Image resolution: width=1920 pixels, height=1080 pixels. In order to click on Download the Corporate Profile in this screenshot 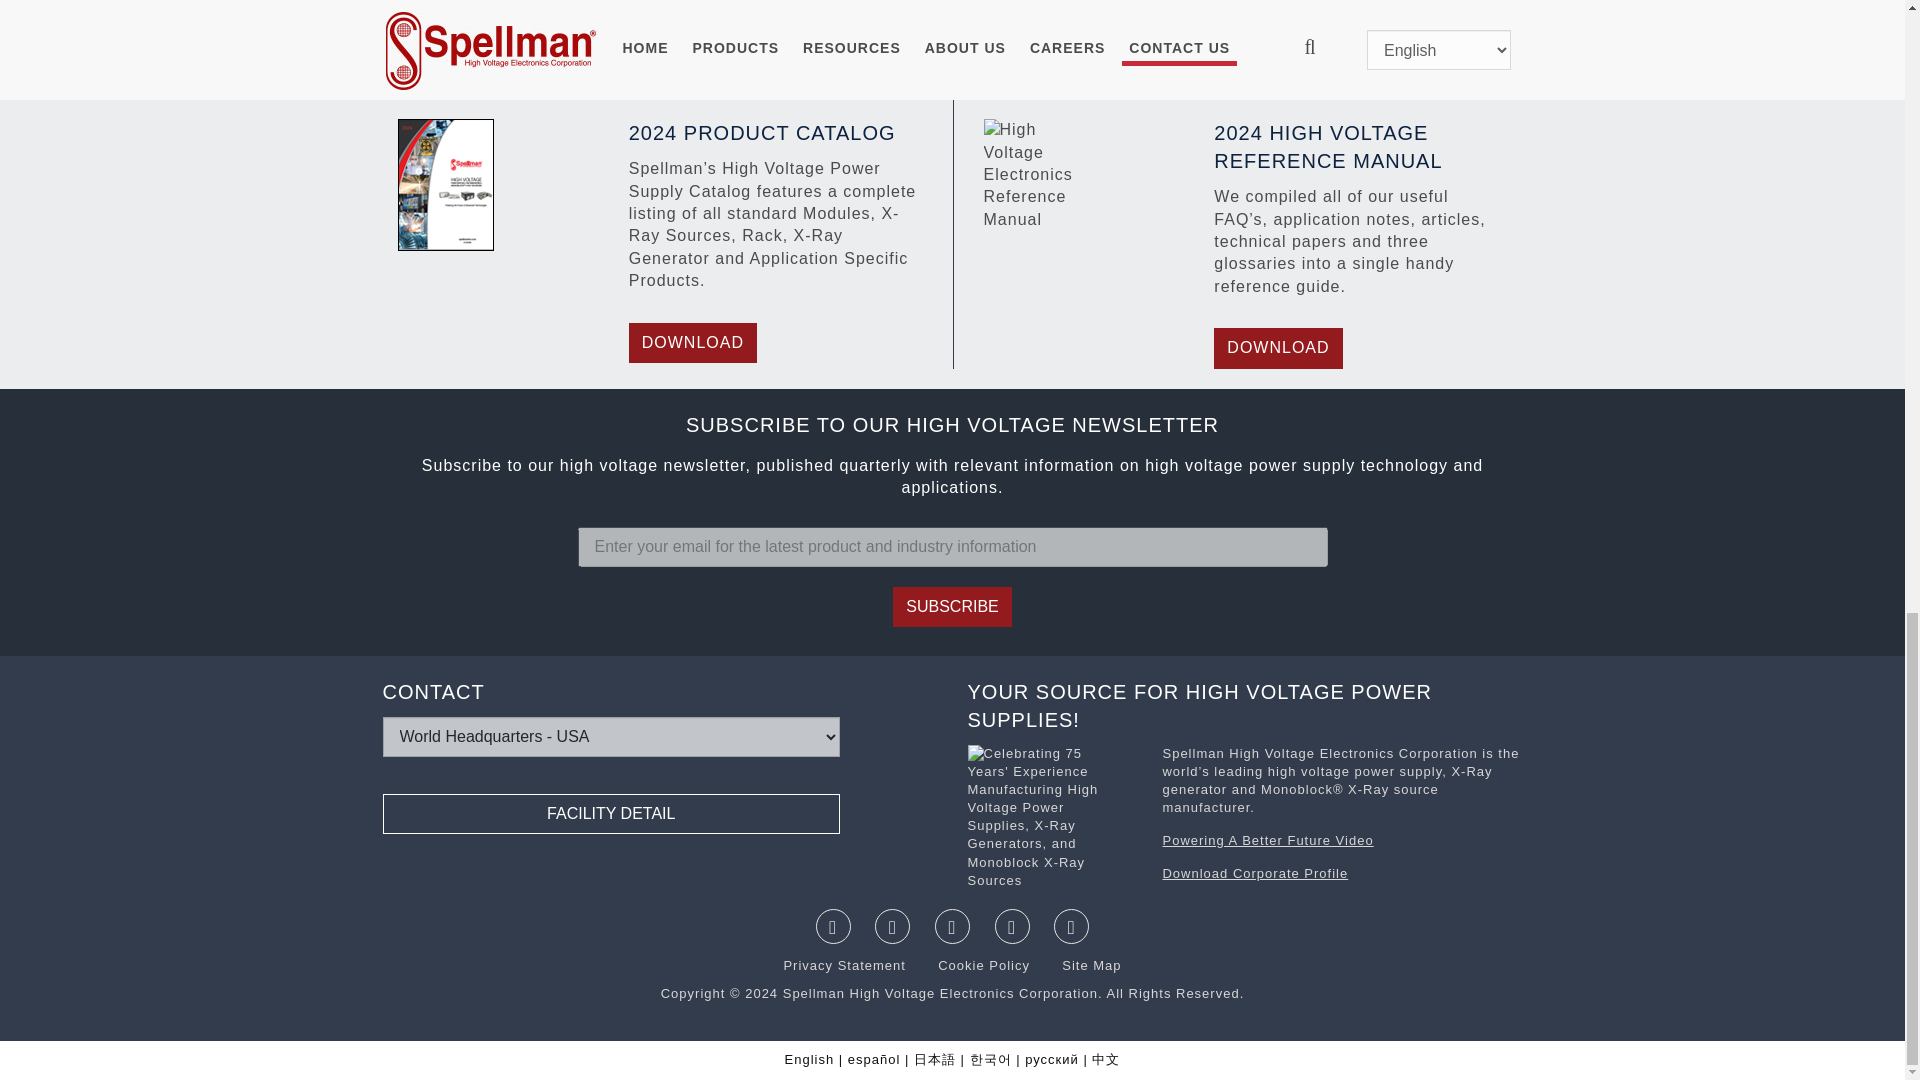, I will do `click(1054, 820)`.